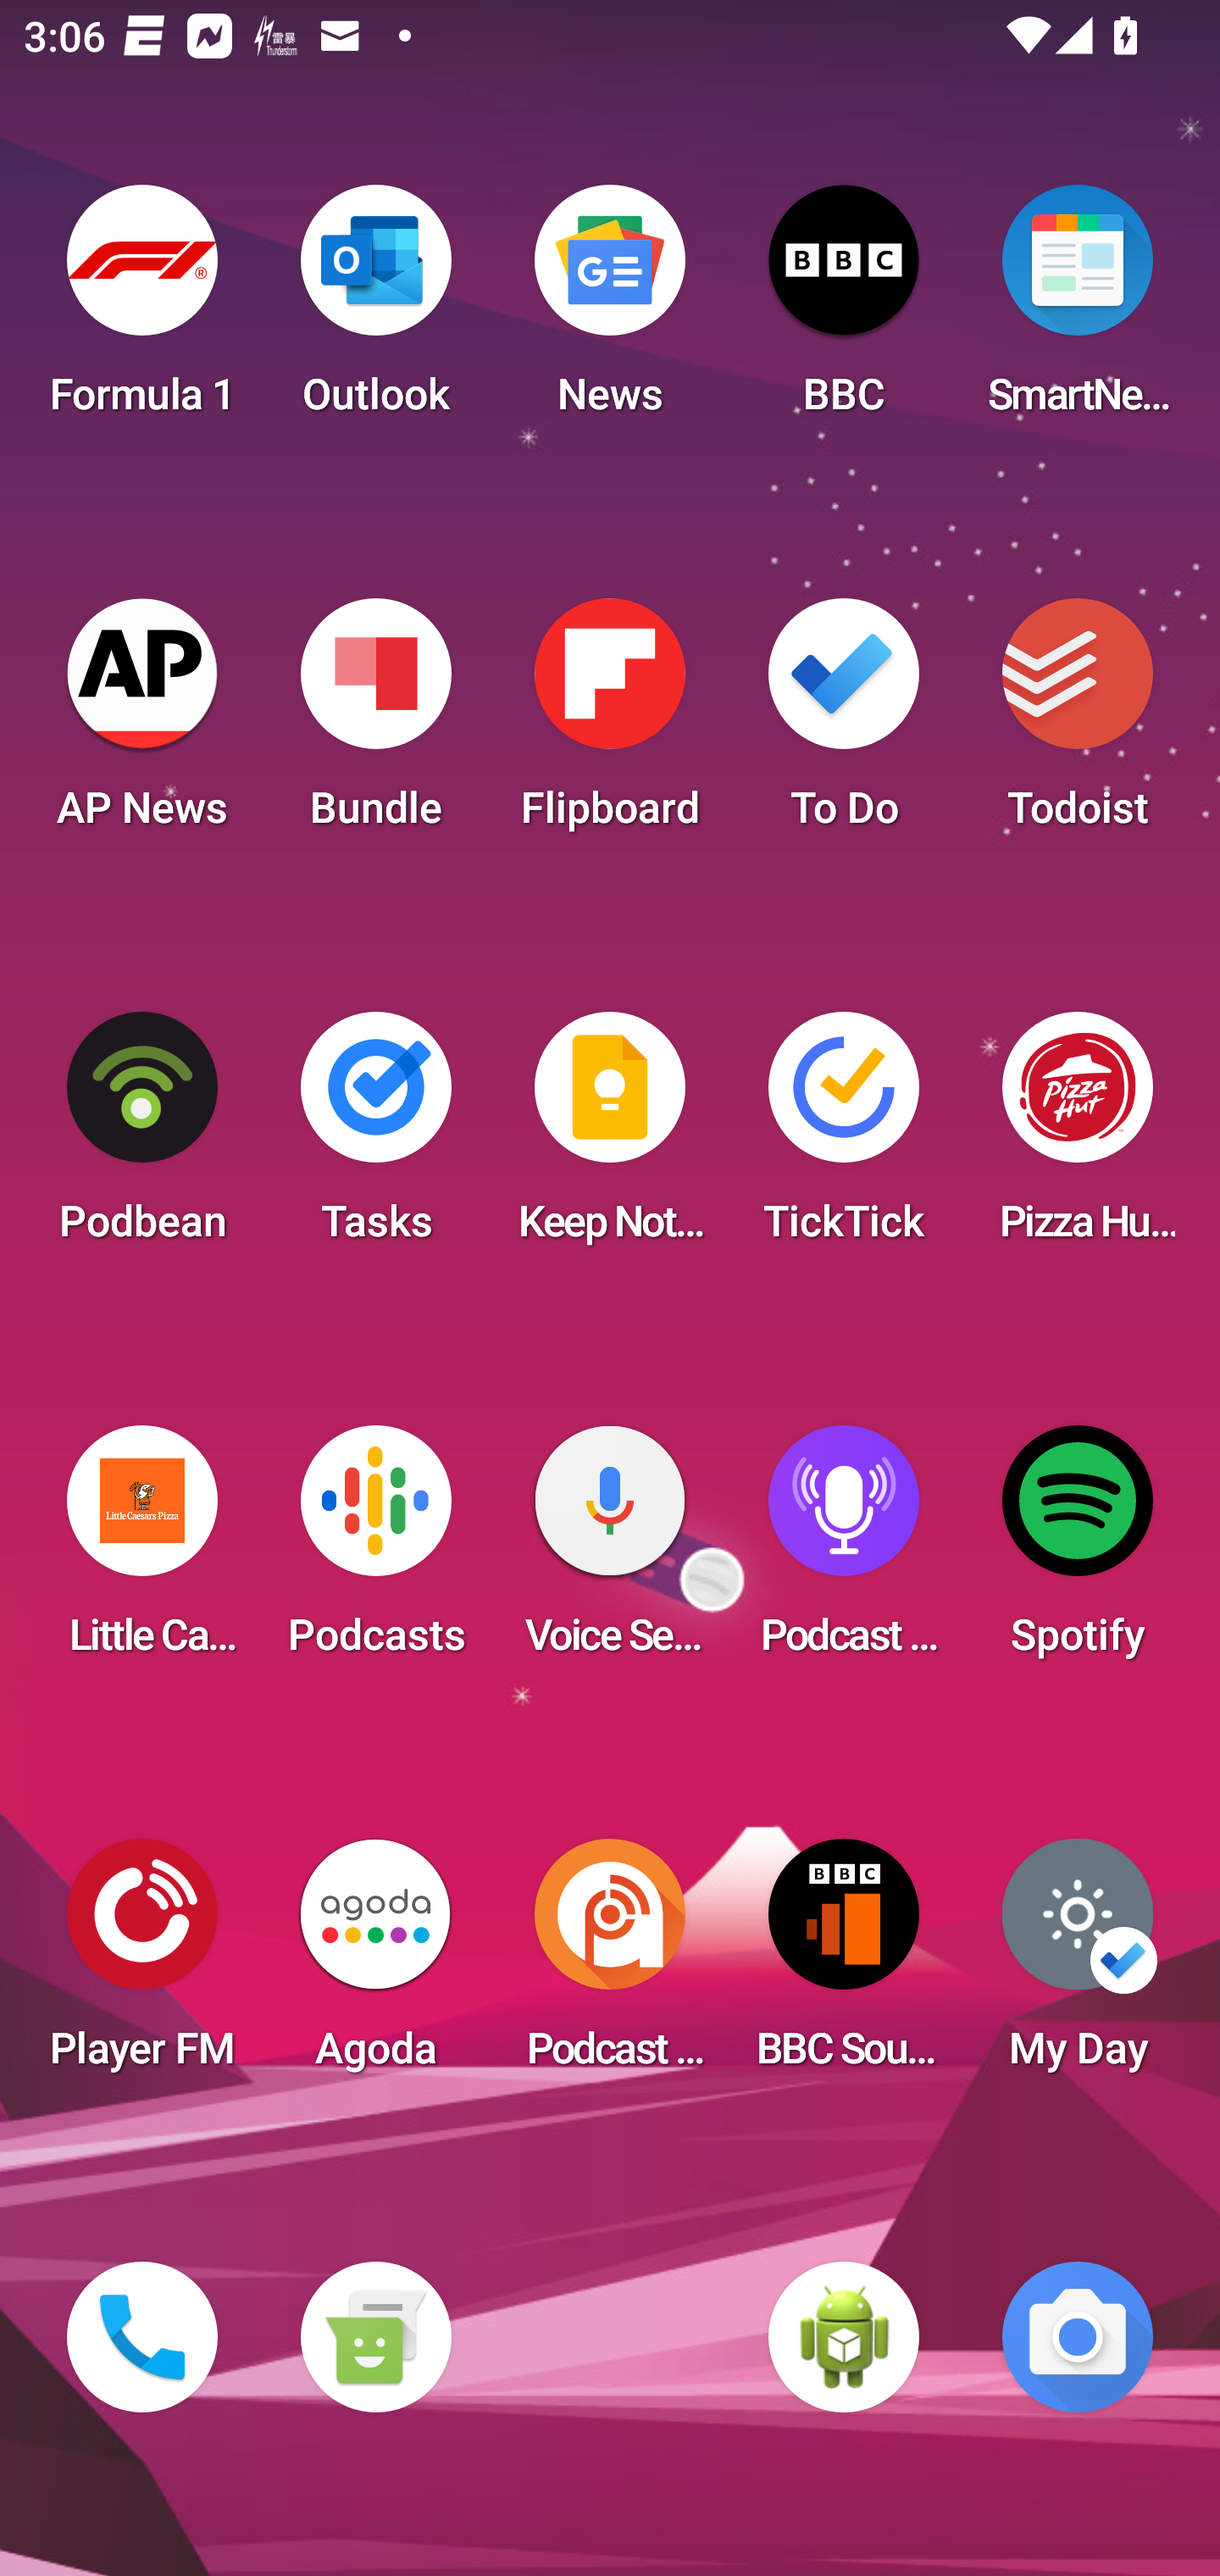 The height and width of the screenshot is (2576, 1220). Describe the element at coordinates (844, 310) in the screenshot. I see `BBC` at that location.